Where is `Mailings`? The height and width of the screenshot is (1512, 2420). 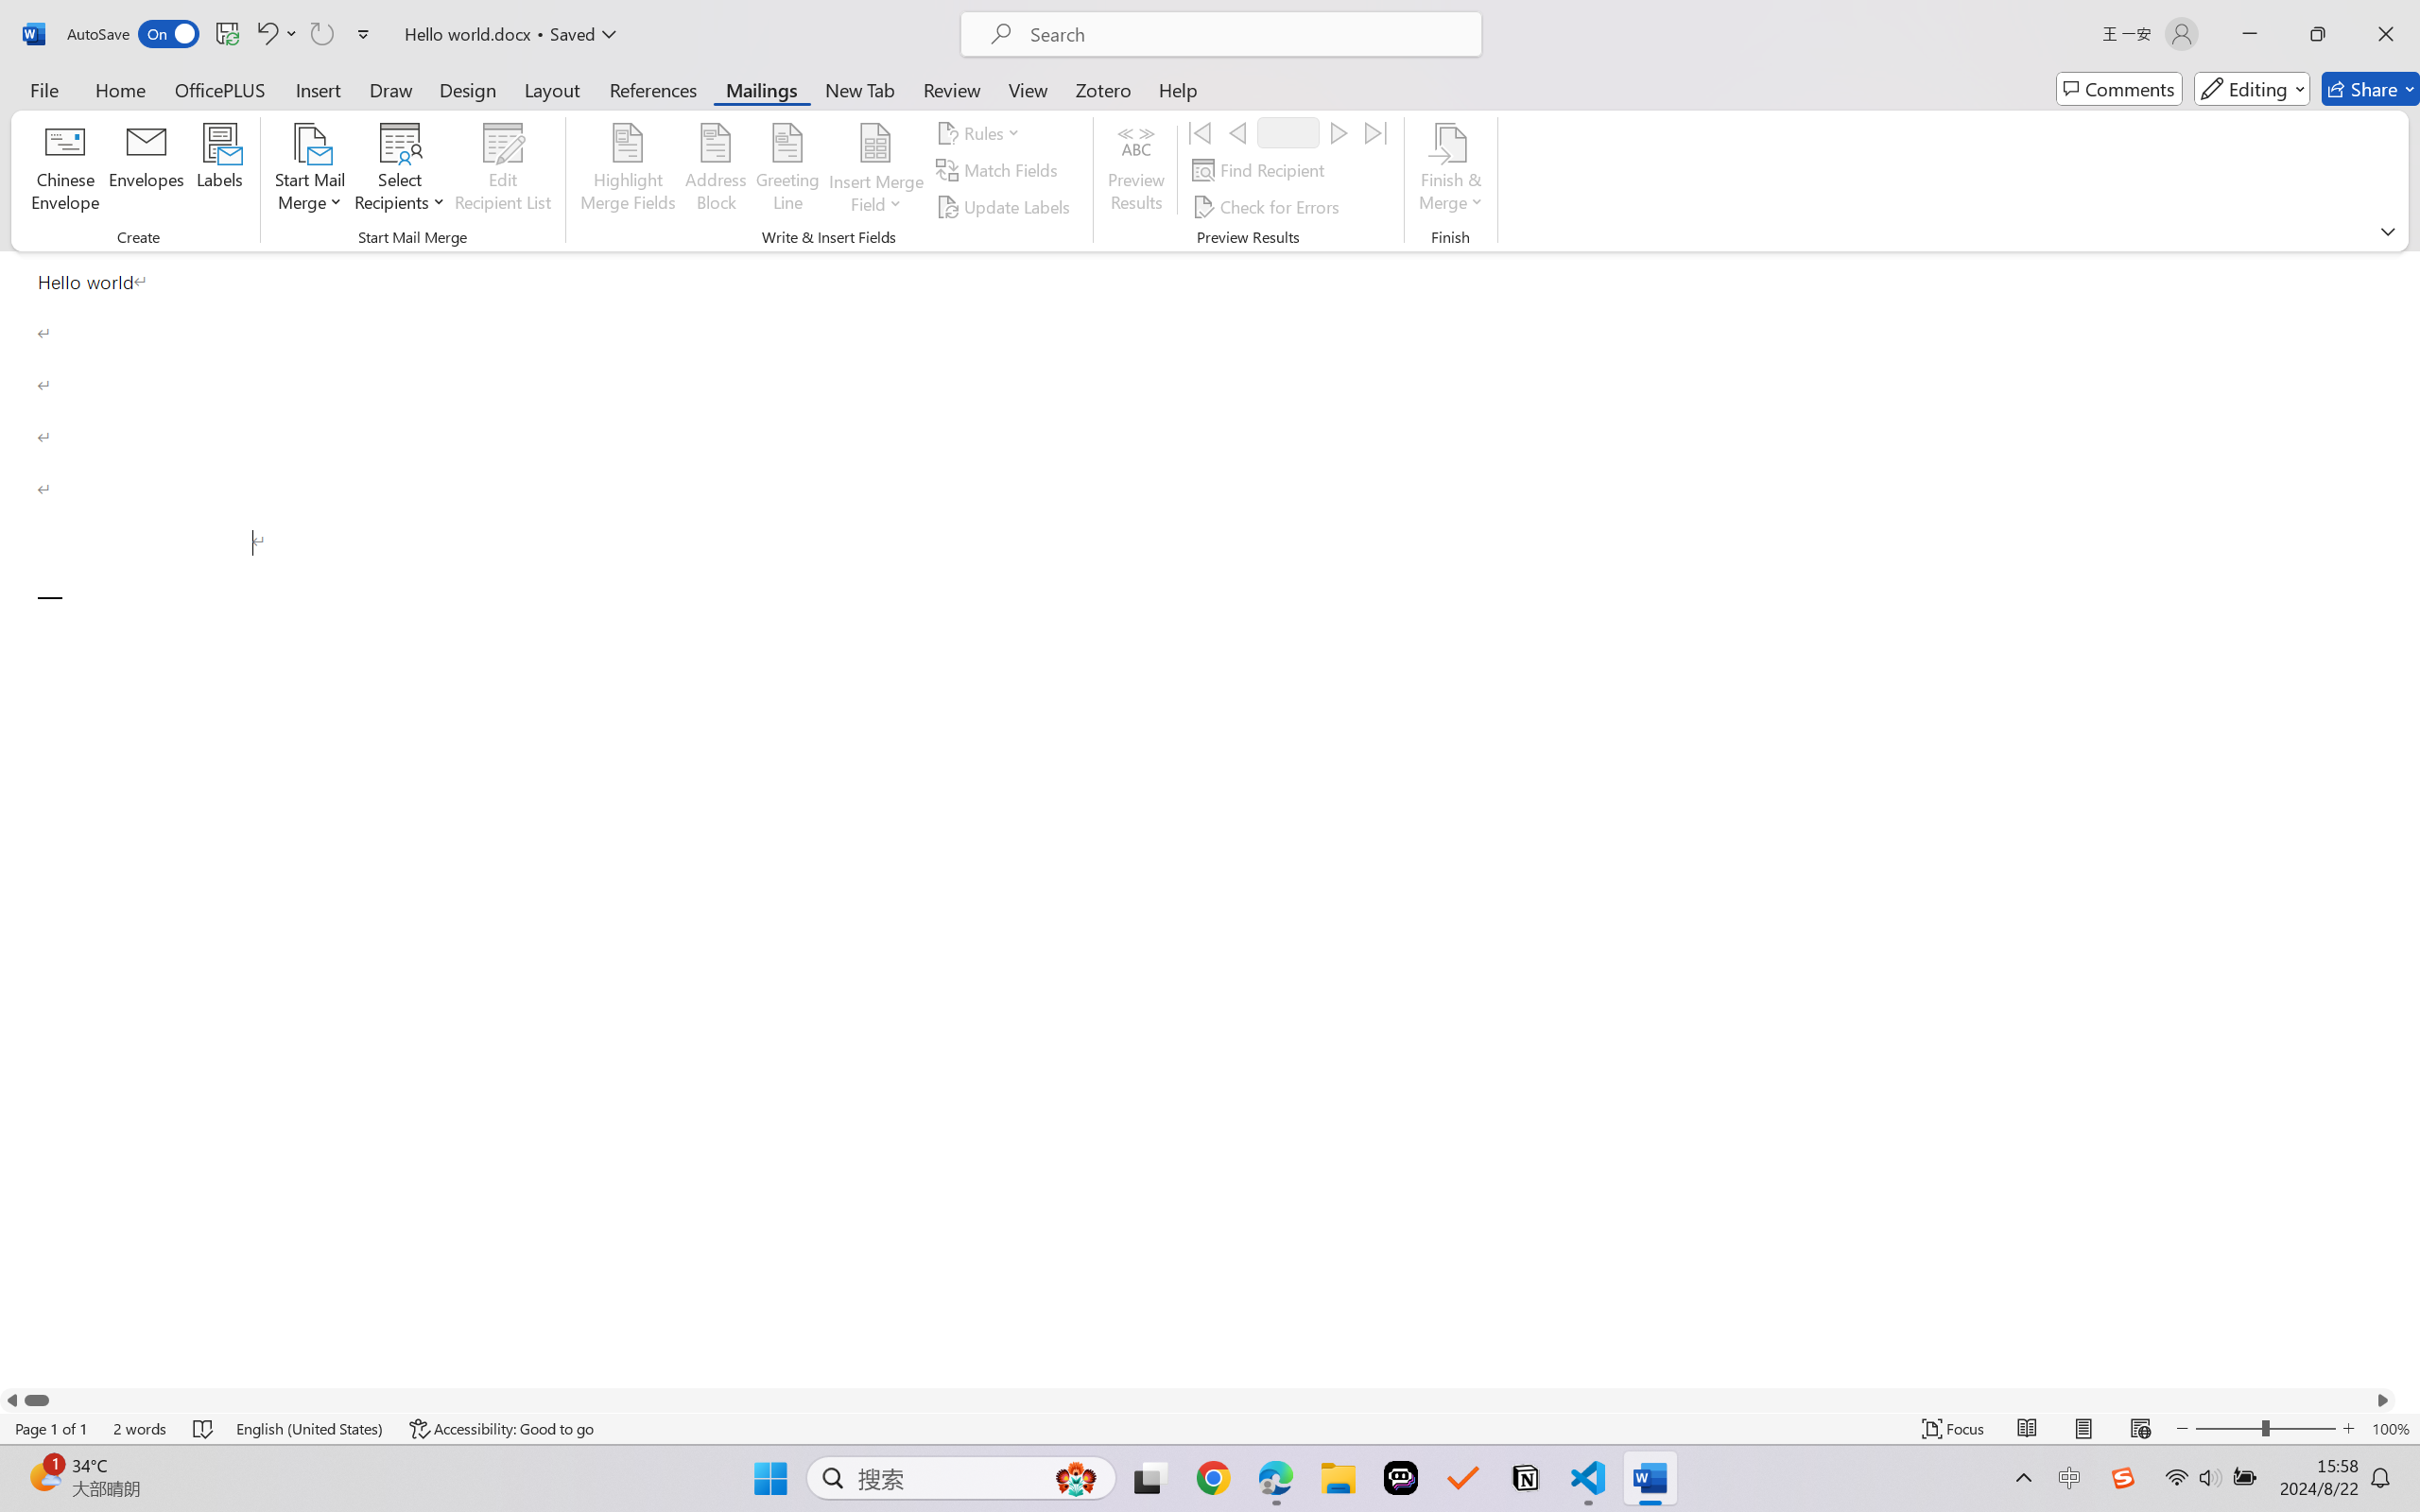 Mailings is located at coordinates (762, 89).